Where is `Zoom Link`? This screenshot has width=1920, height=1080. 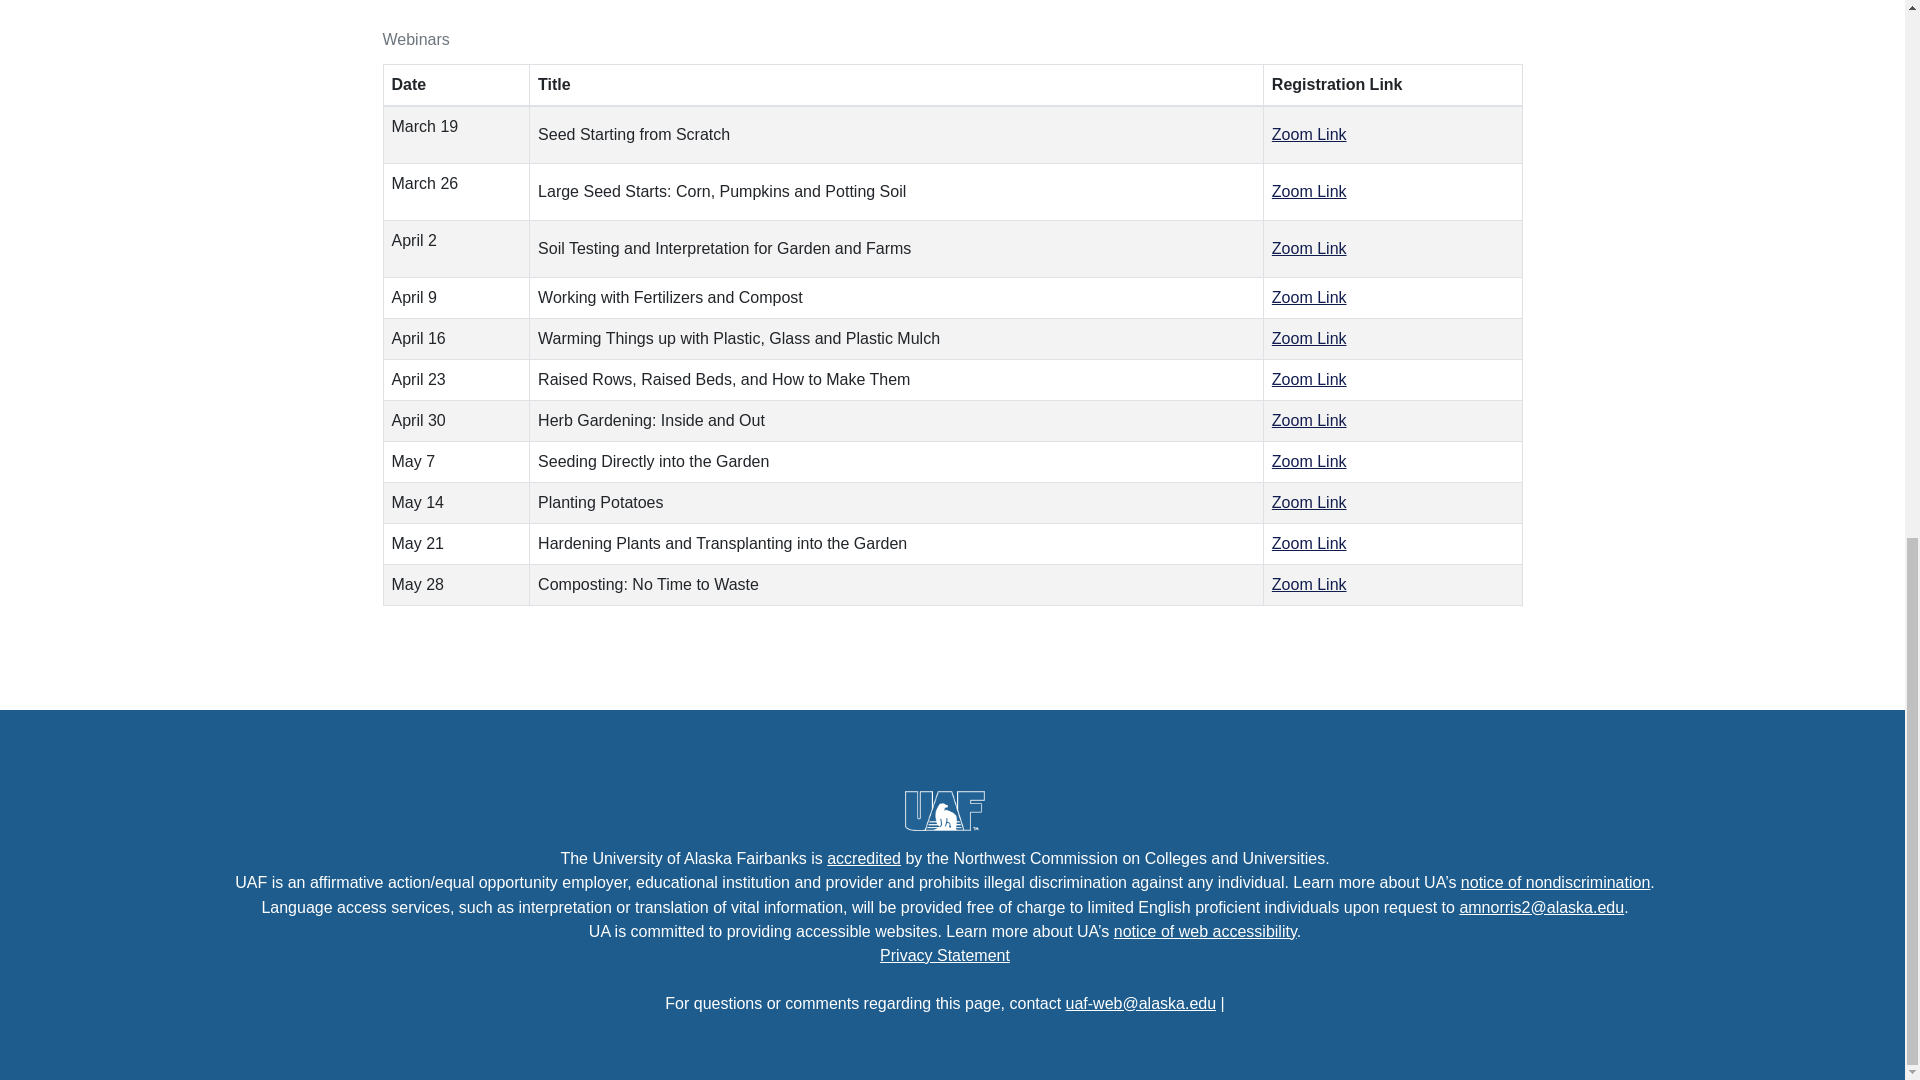 Zoom Link is located at coordinates (1309, 248).